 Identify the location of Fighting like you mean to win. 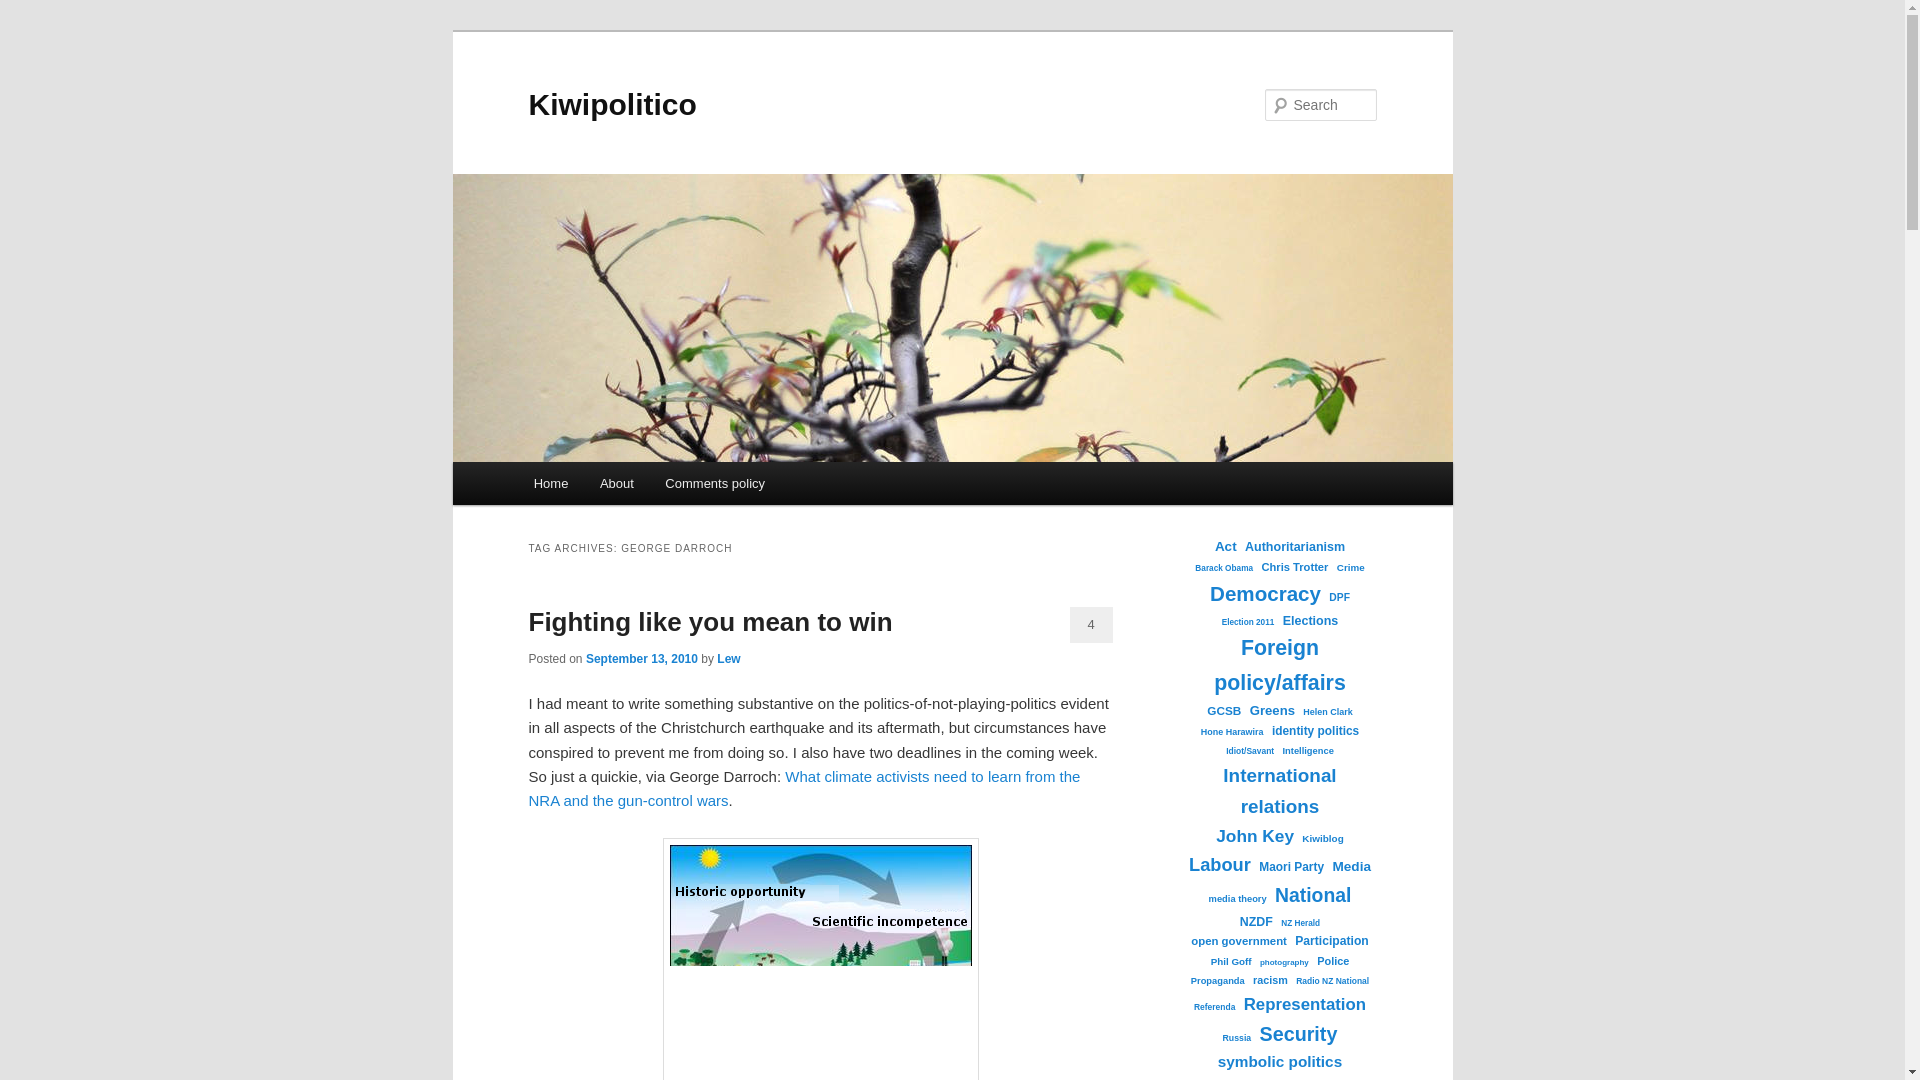
(710, 622).